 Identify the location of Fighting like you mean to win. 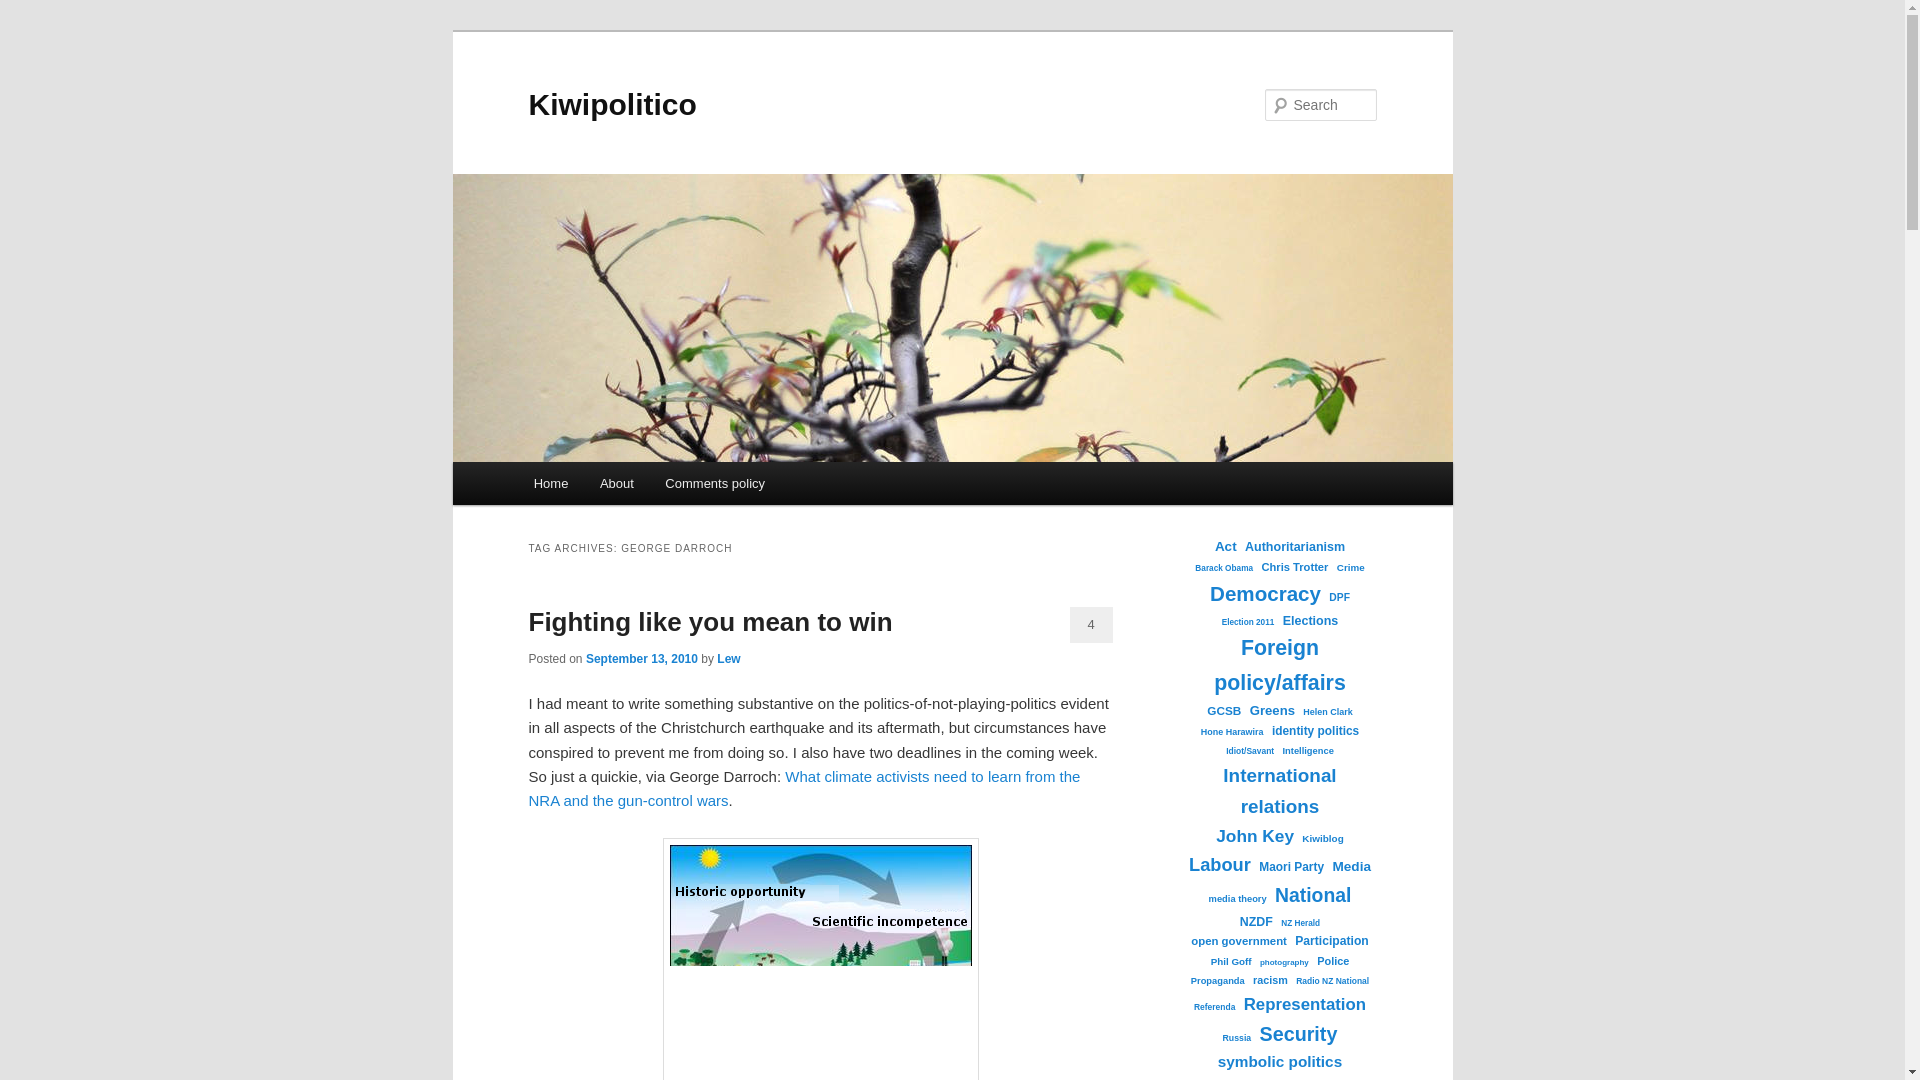
(710, 622).